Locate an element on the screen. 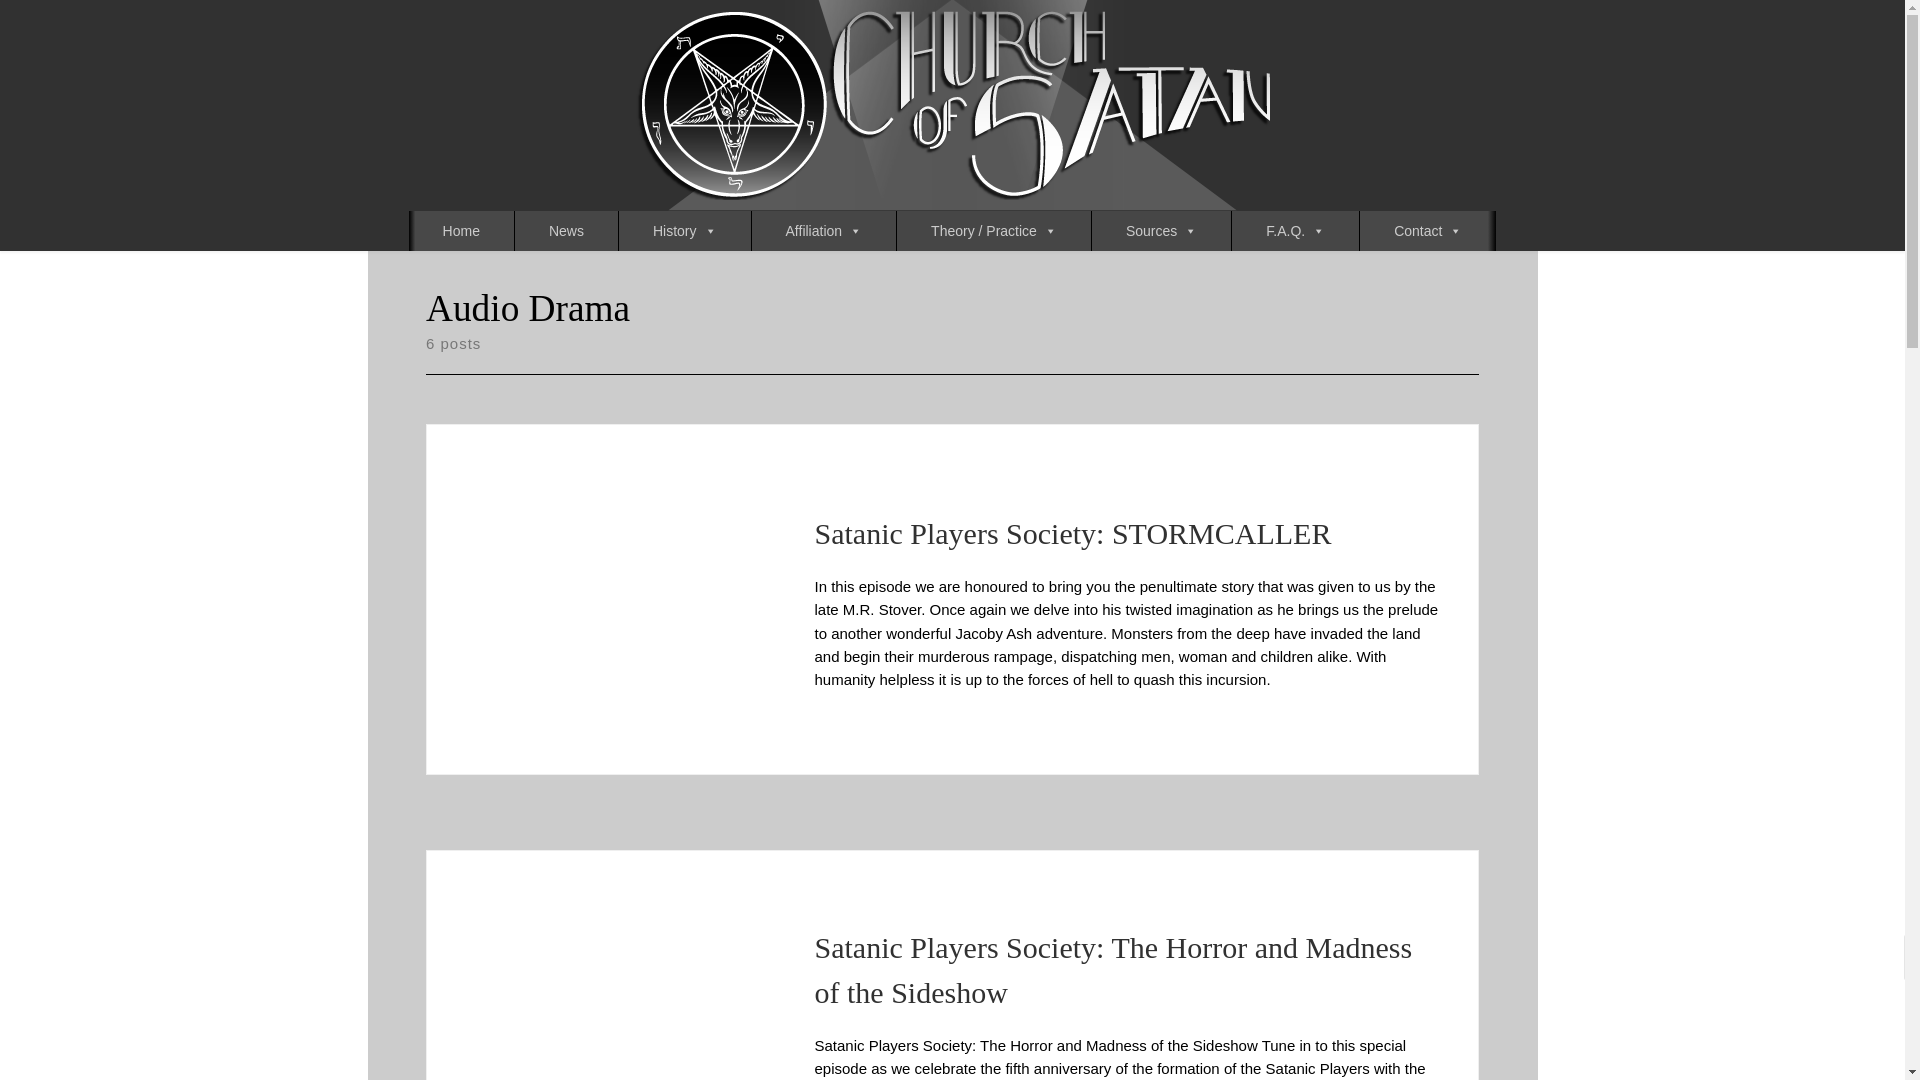 The height and width of the screenshot is (1080, 1920). History is located at coordinates (684, 230).